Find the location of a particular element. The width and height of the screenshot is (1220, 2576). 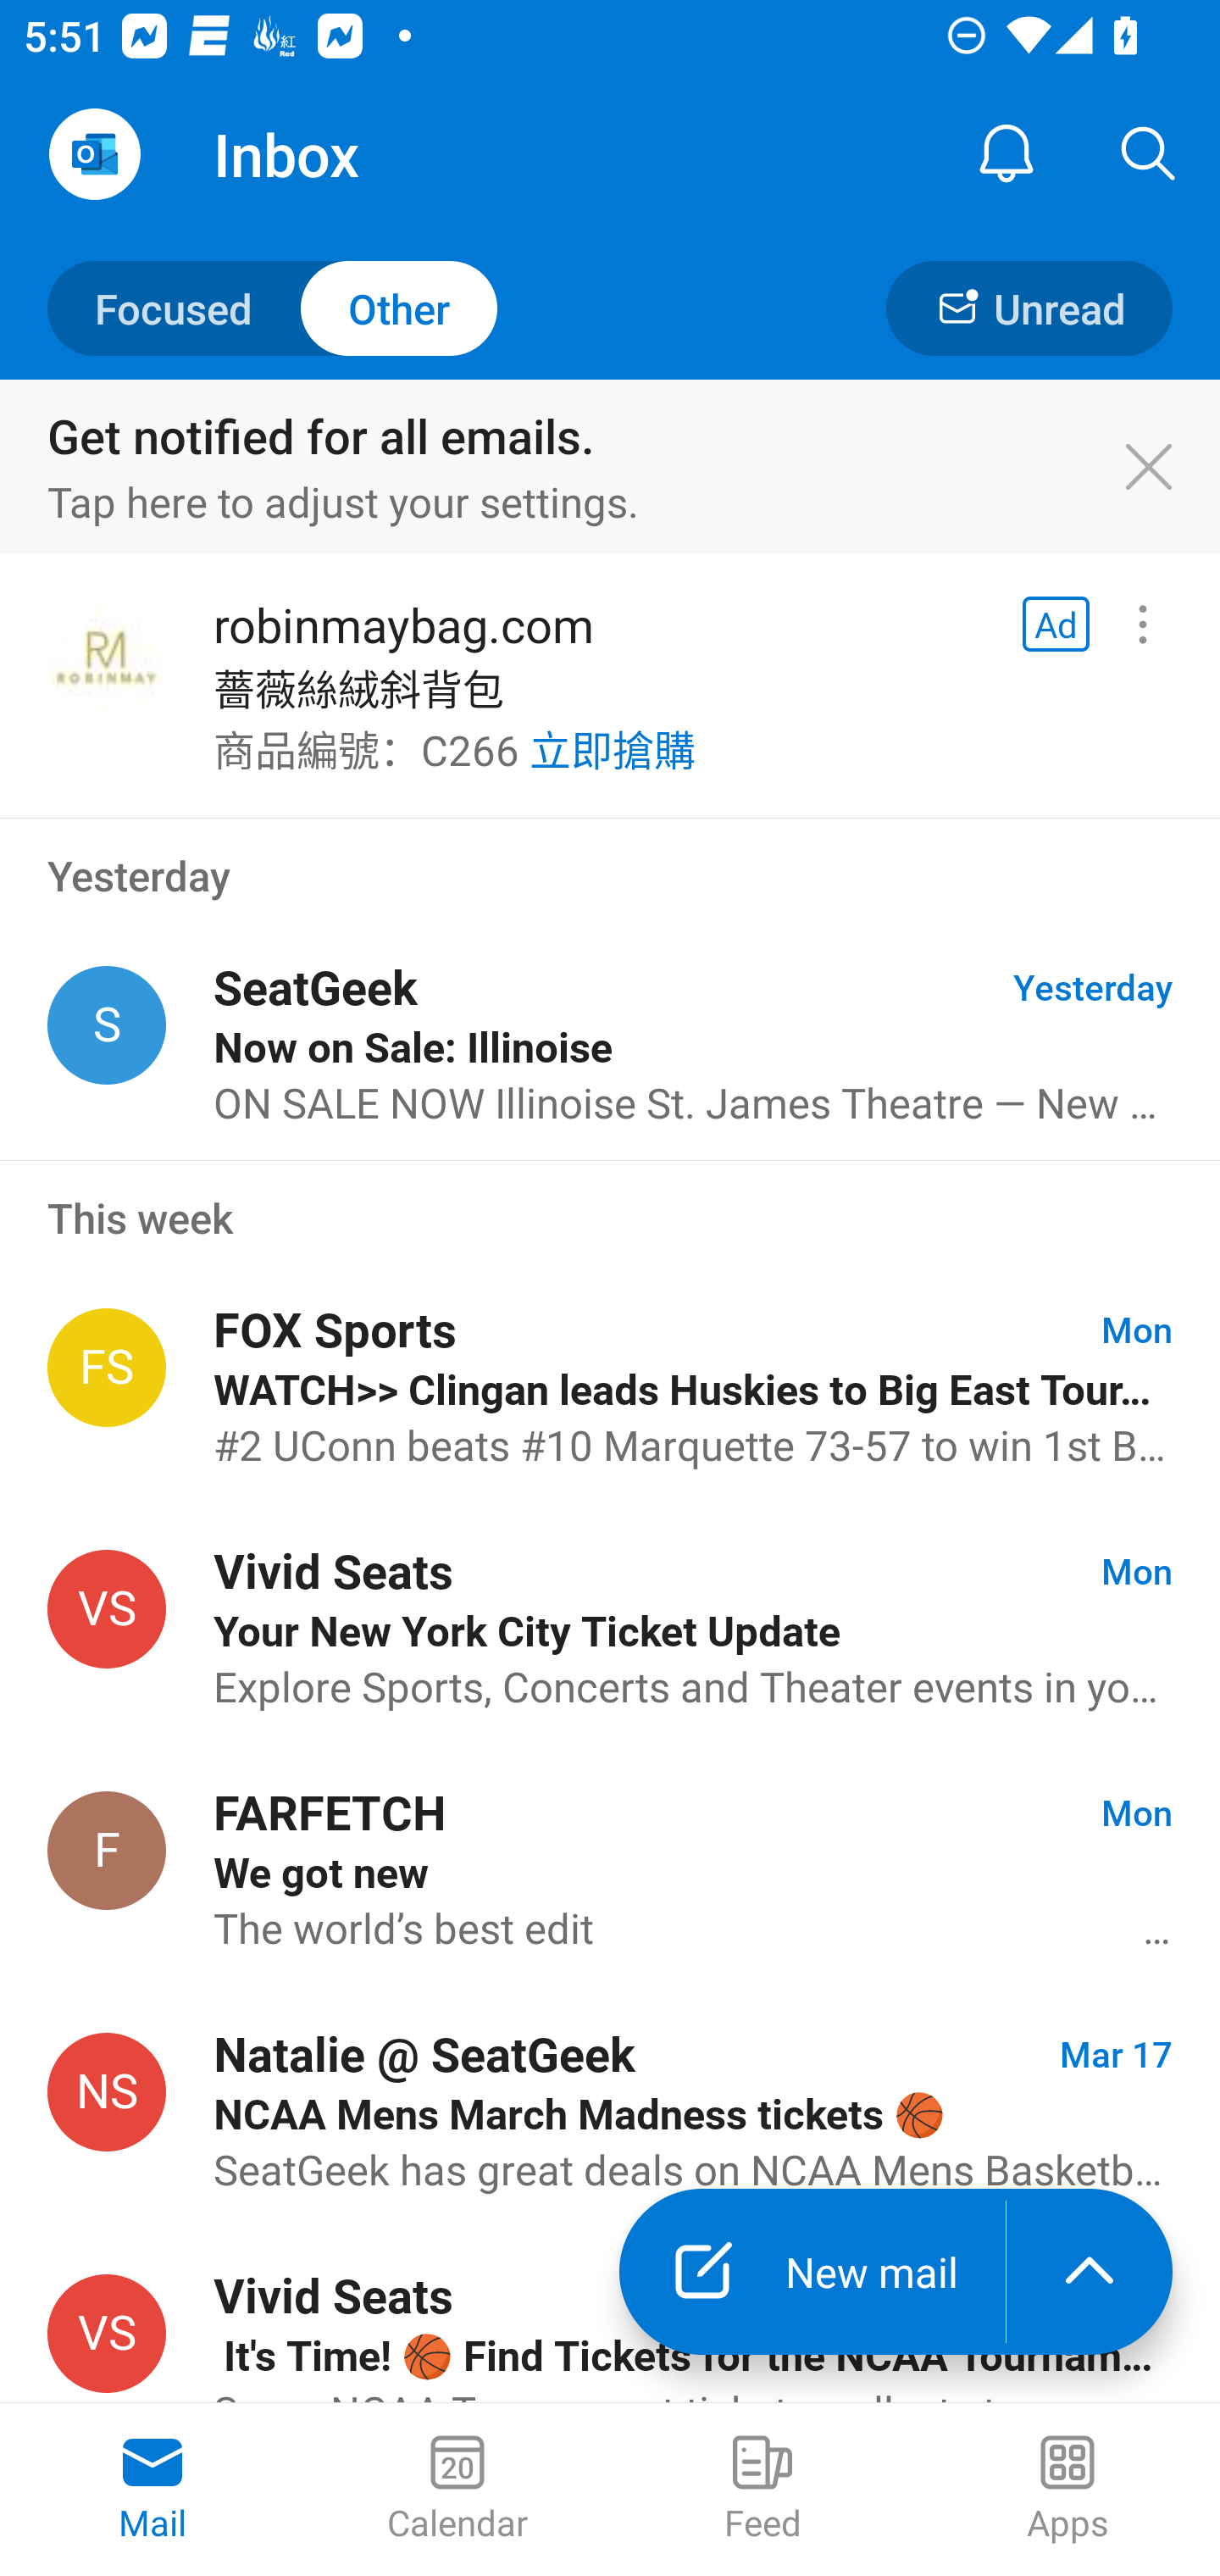

Open Navigation Drawer is located at coordinates (94, 154).